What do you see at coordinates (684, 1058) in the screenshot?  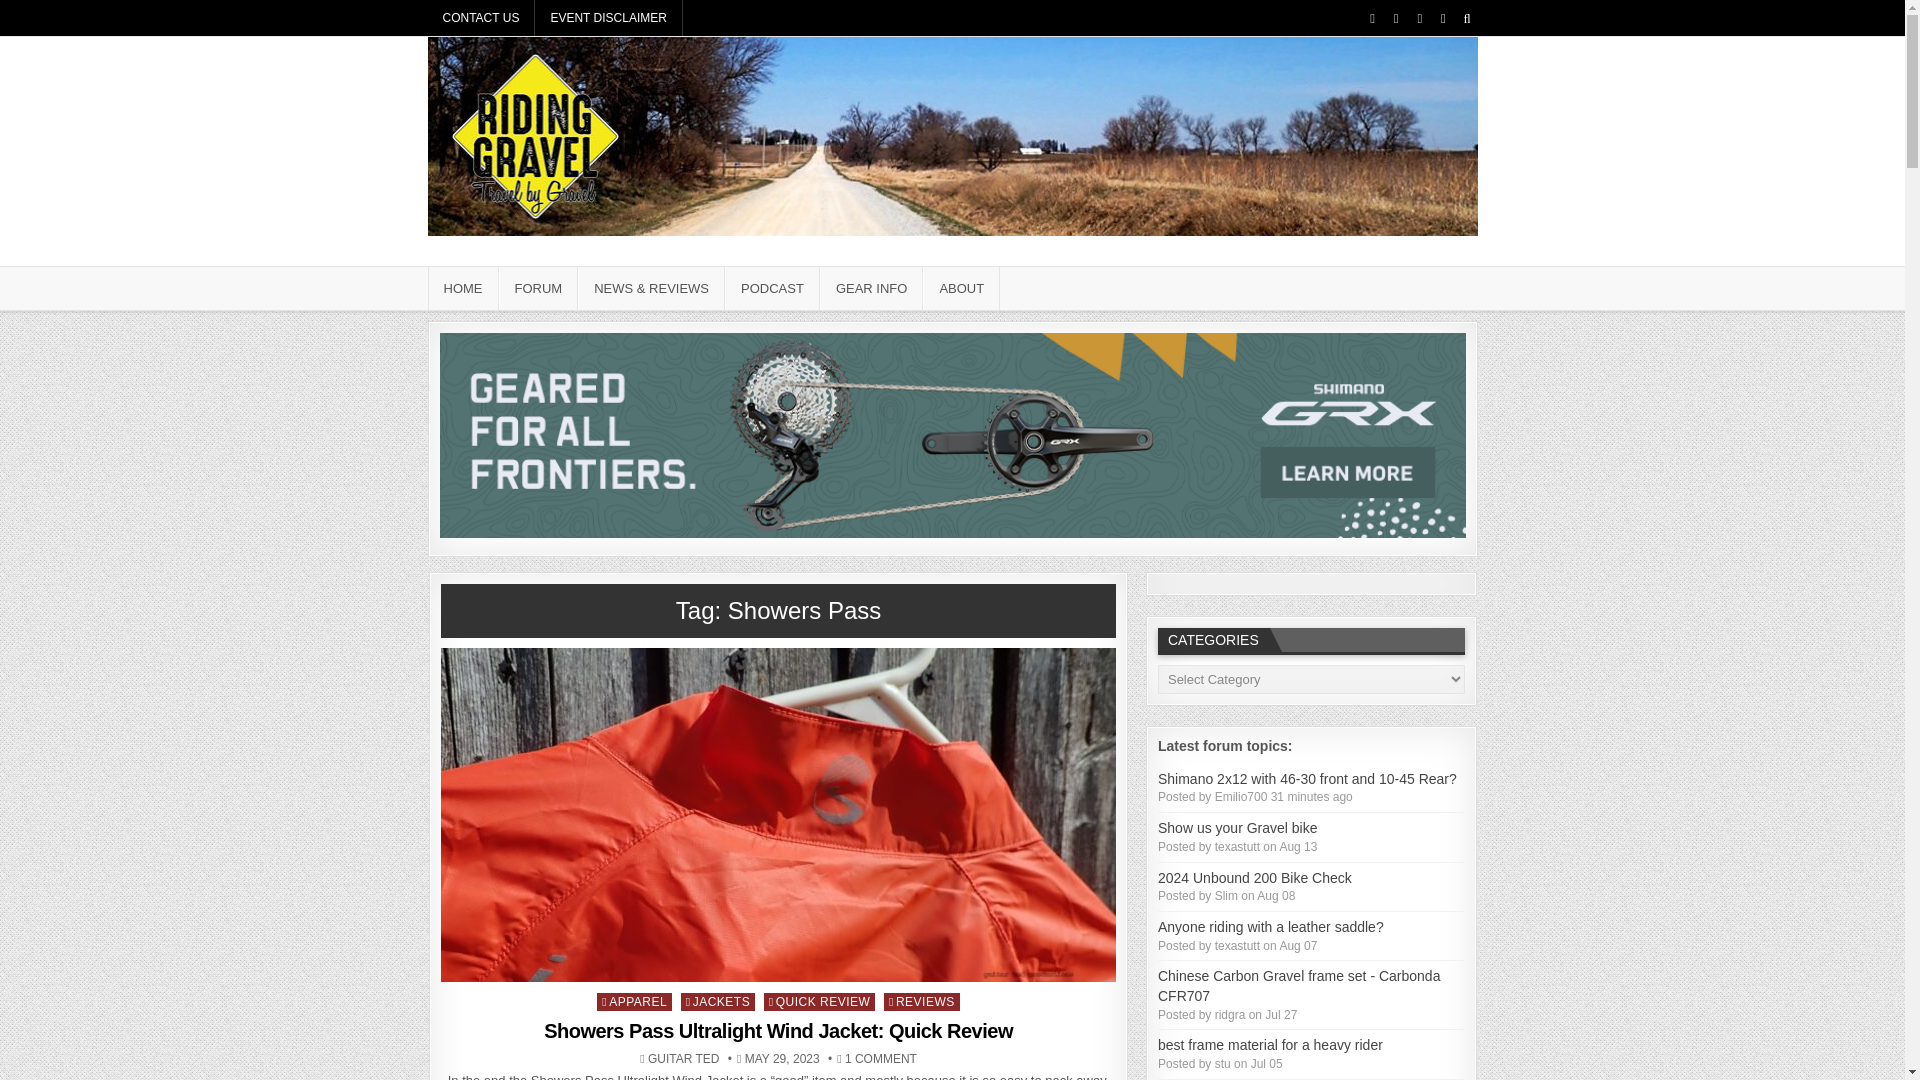 I see `GUITAR TED` at bounding box center [684, 1058].